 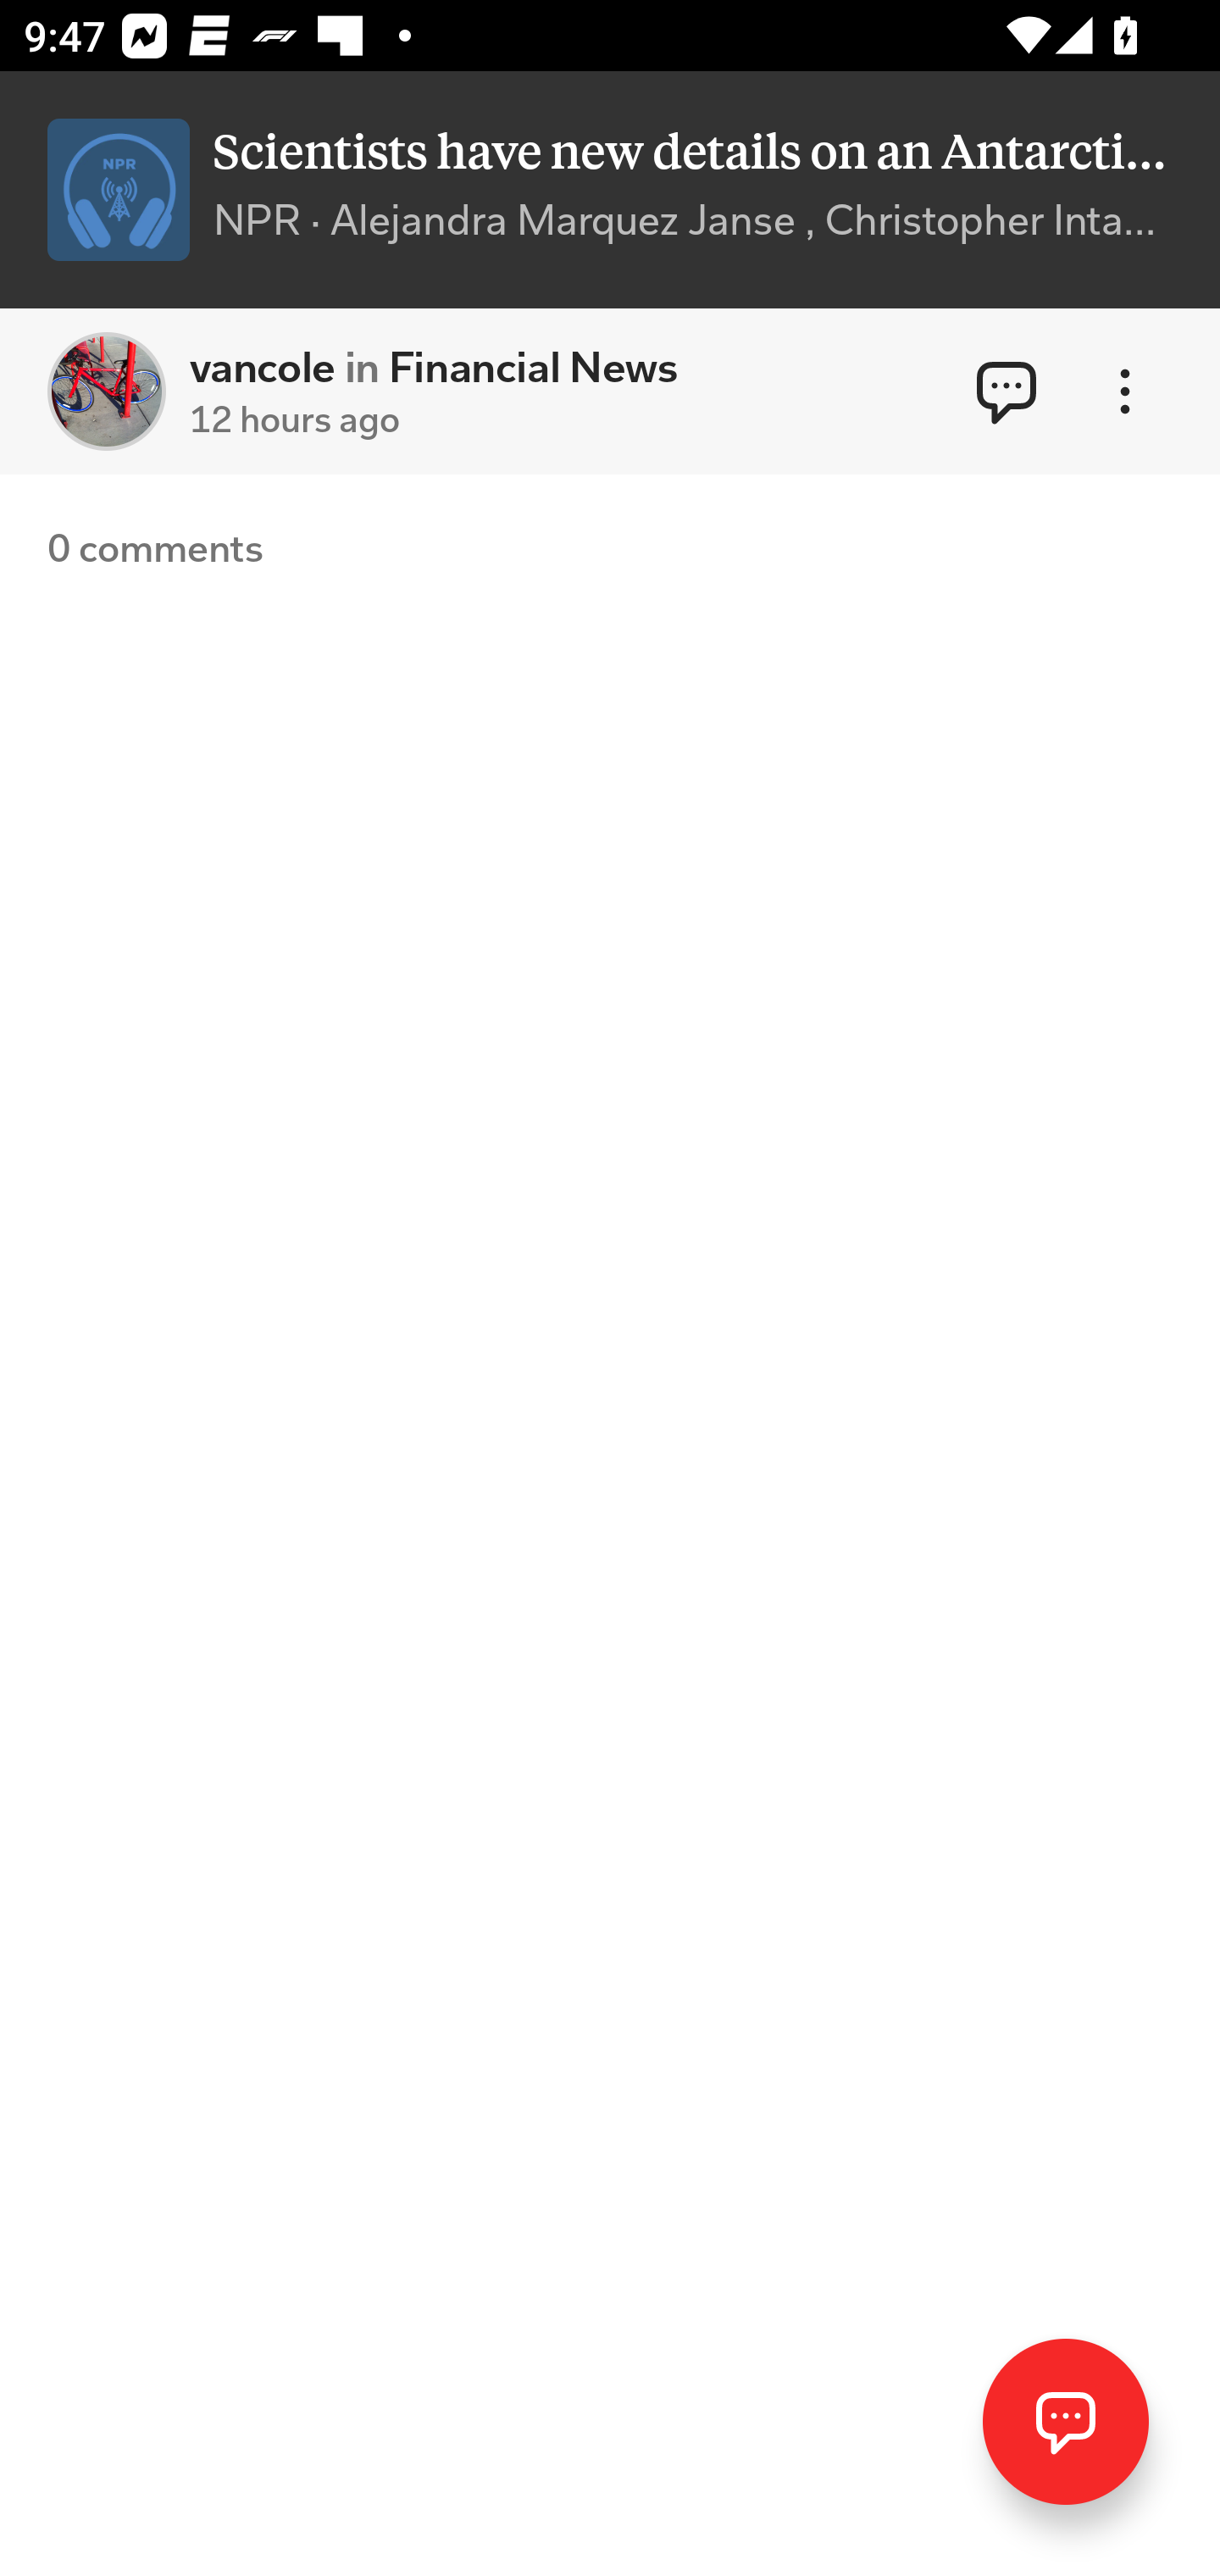 What do you see at coordinates (107, 391) in the screenshot?
I see `vancole` at bounding box center [107, 391].